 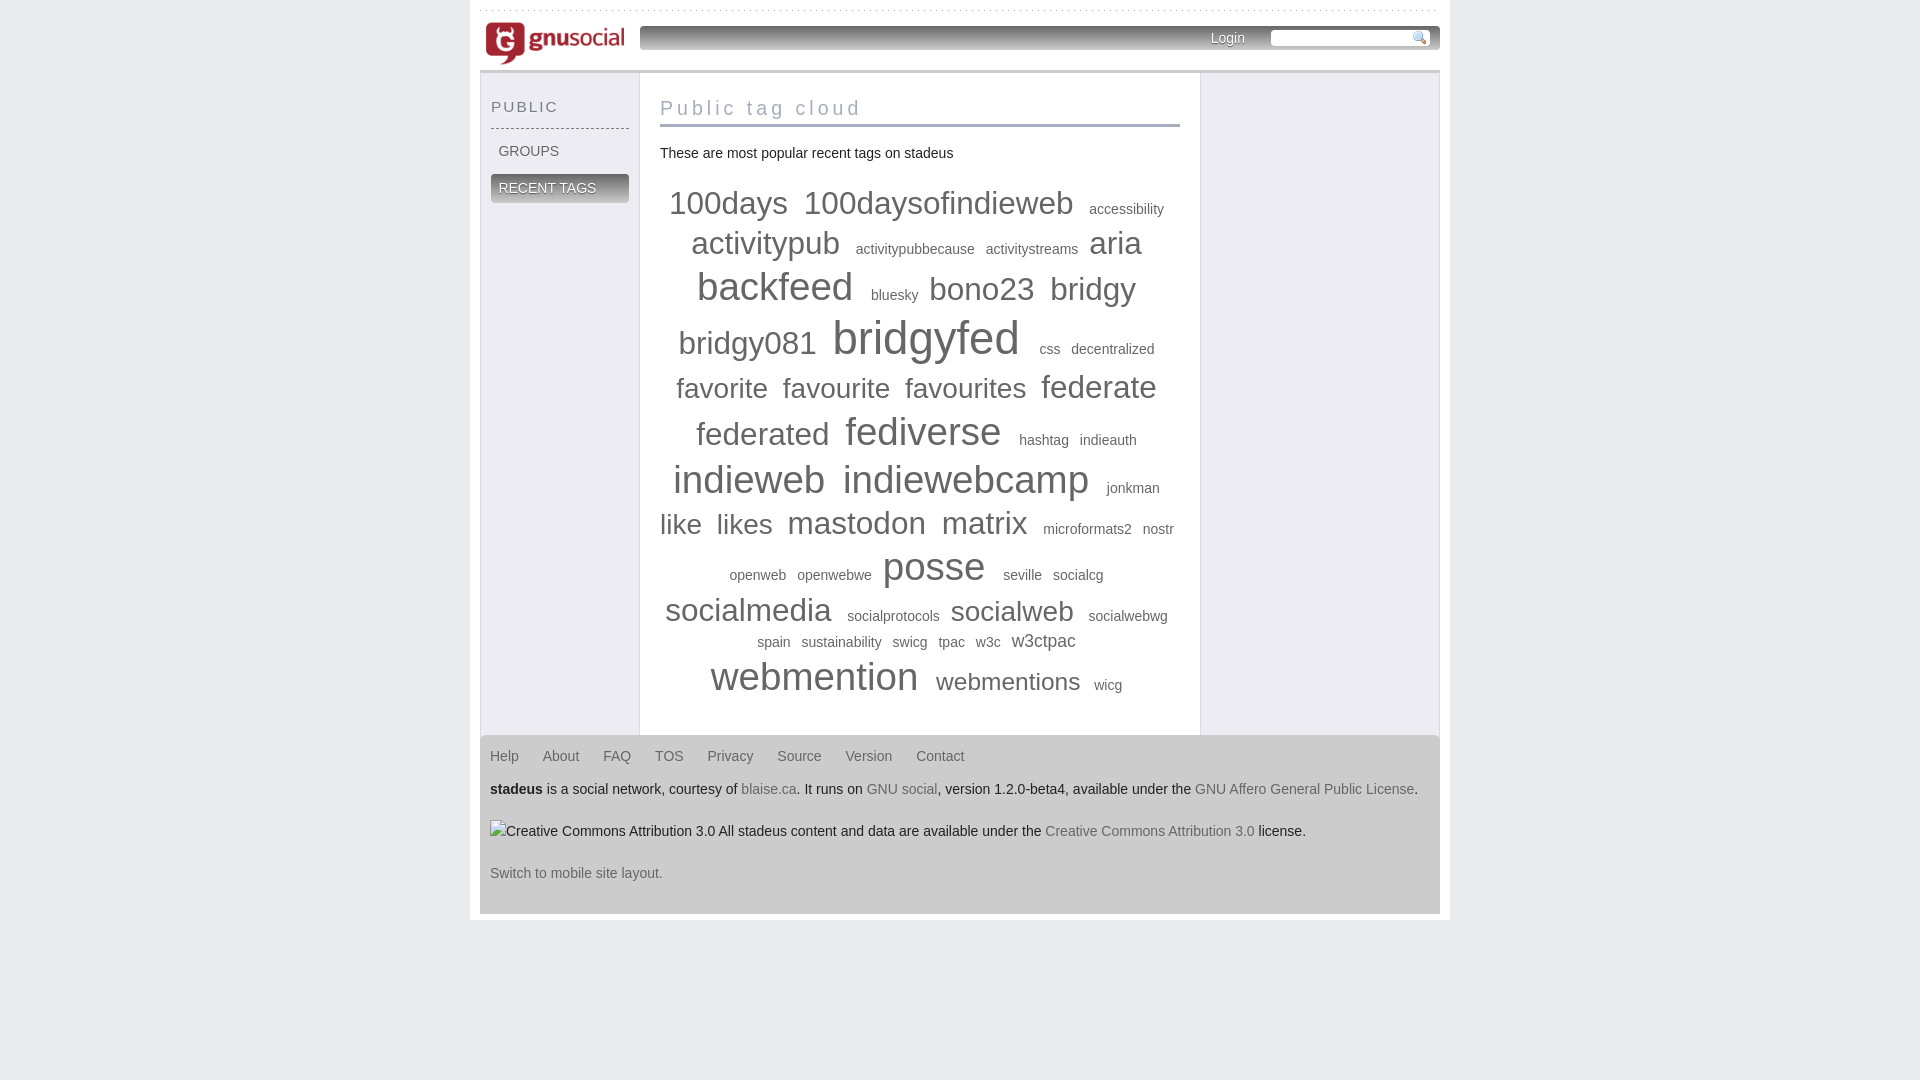 What do you see at coordinates (1012, 612) in the screenshot?
I see `socialweb` at bounding box center [1012, 612].